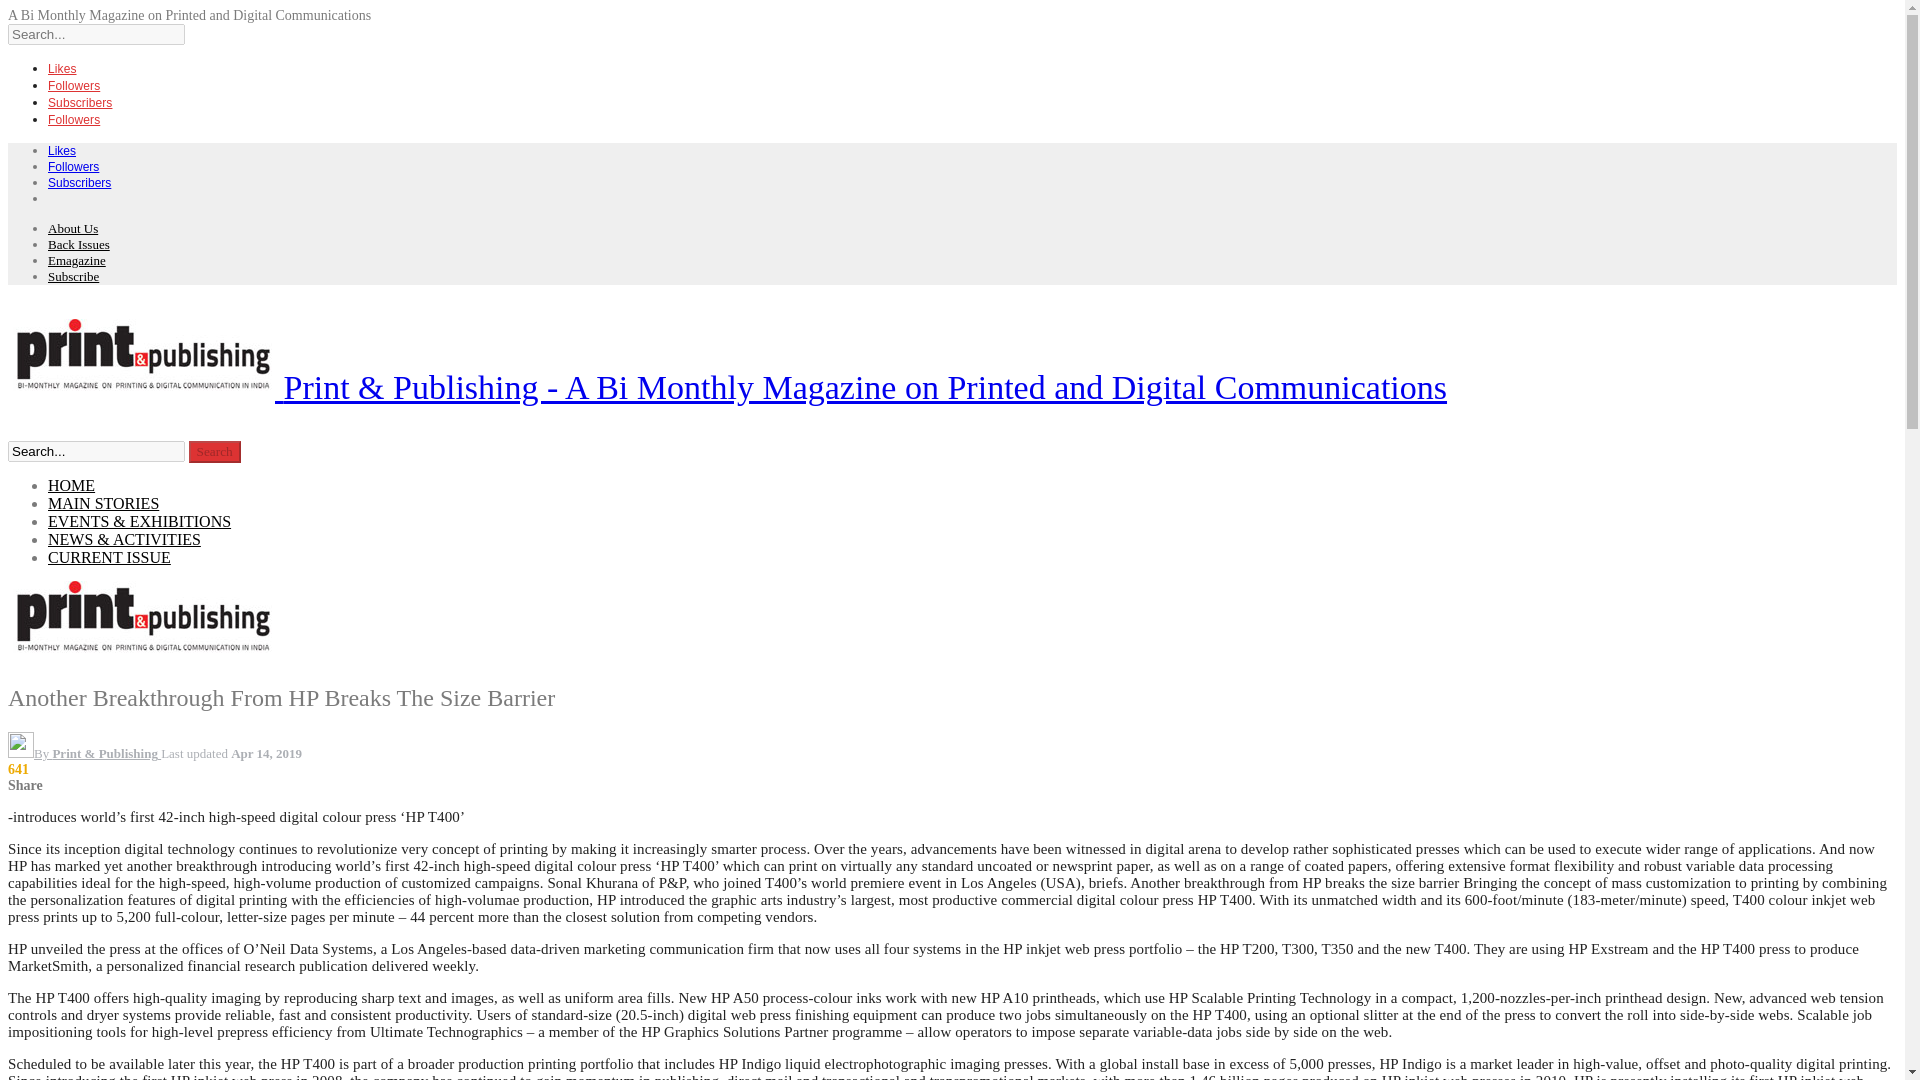  What do you see at coordinates (74, 166) in the screenshot?
I see `Followers` at bounding box center [74, 166].